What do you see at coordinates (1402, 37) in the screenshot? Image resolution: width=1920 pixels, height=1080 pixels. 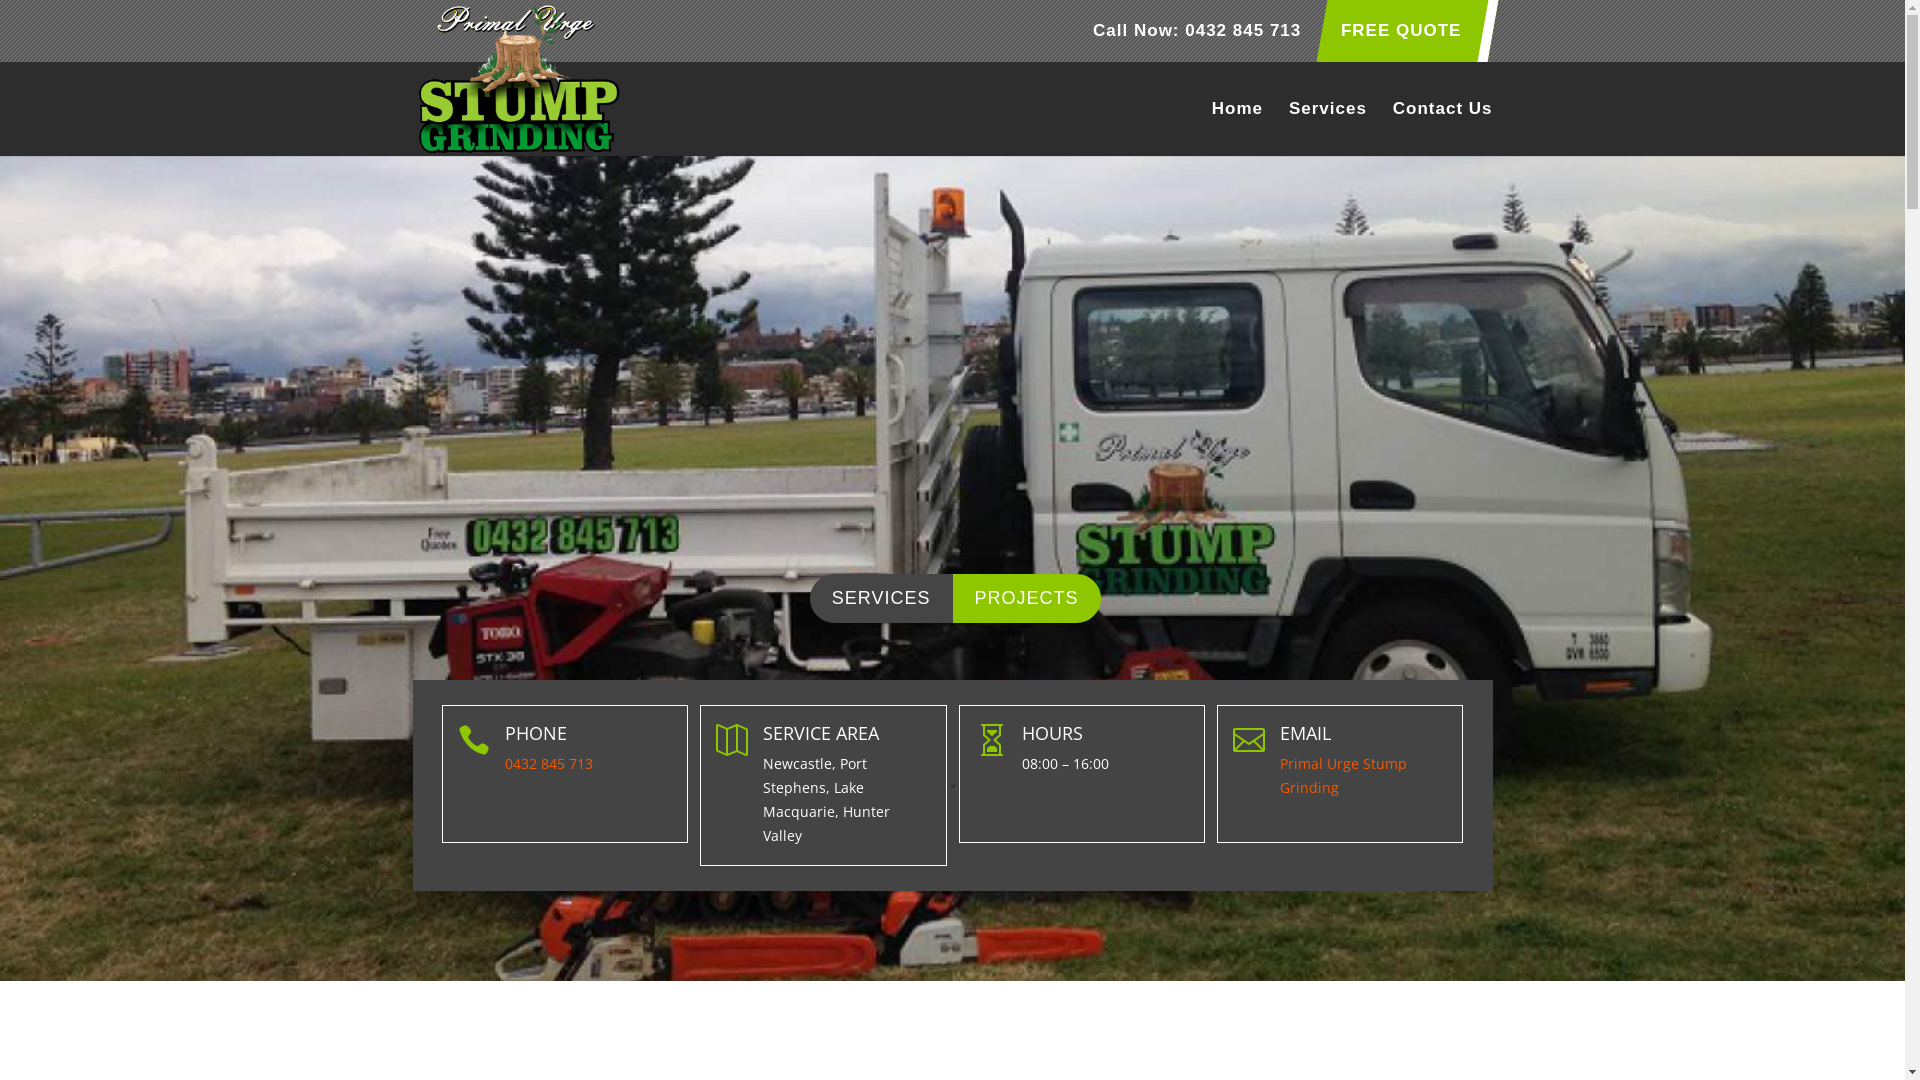 I see `FREE QUOTE` at bounding box center [1402, 37].